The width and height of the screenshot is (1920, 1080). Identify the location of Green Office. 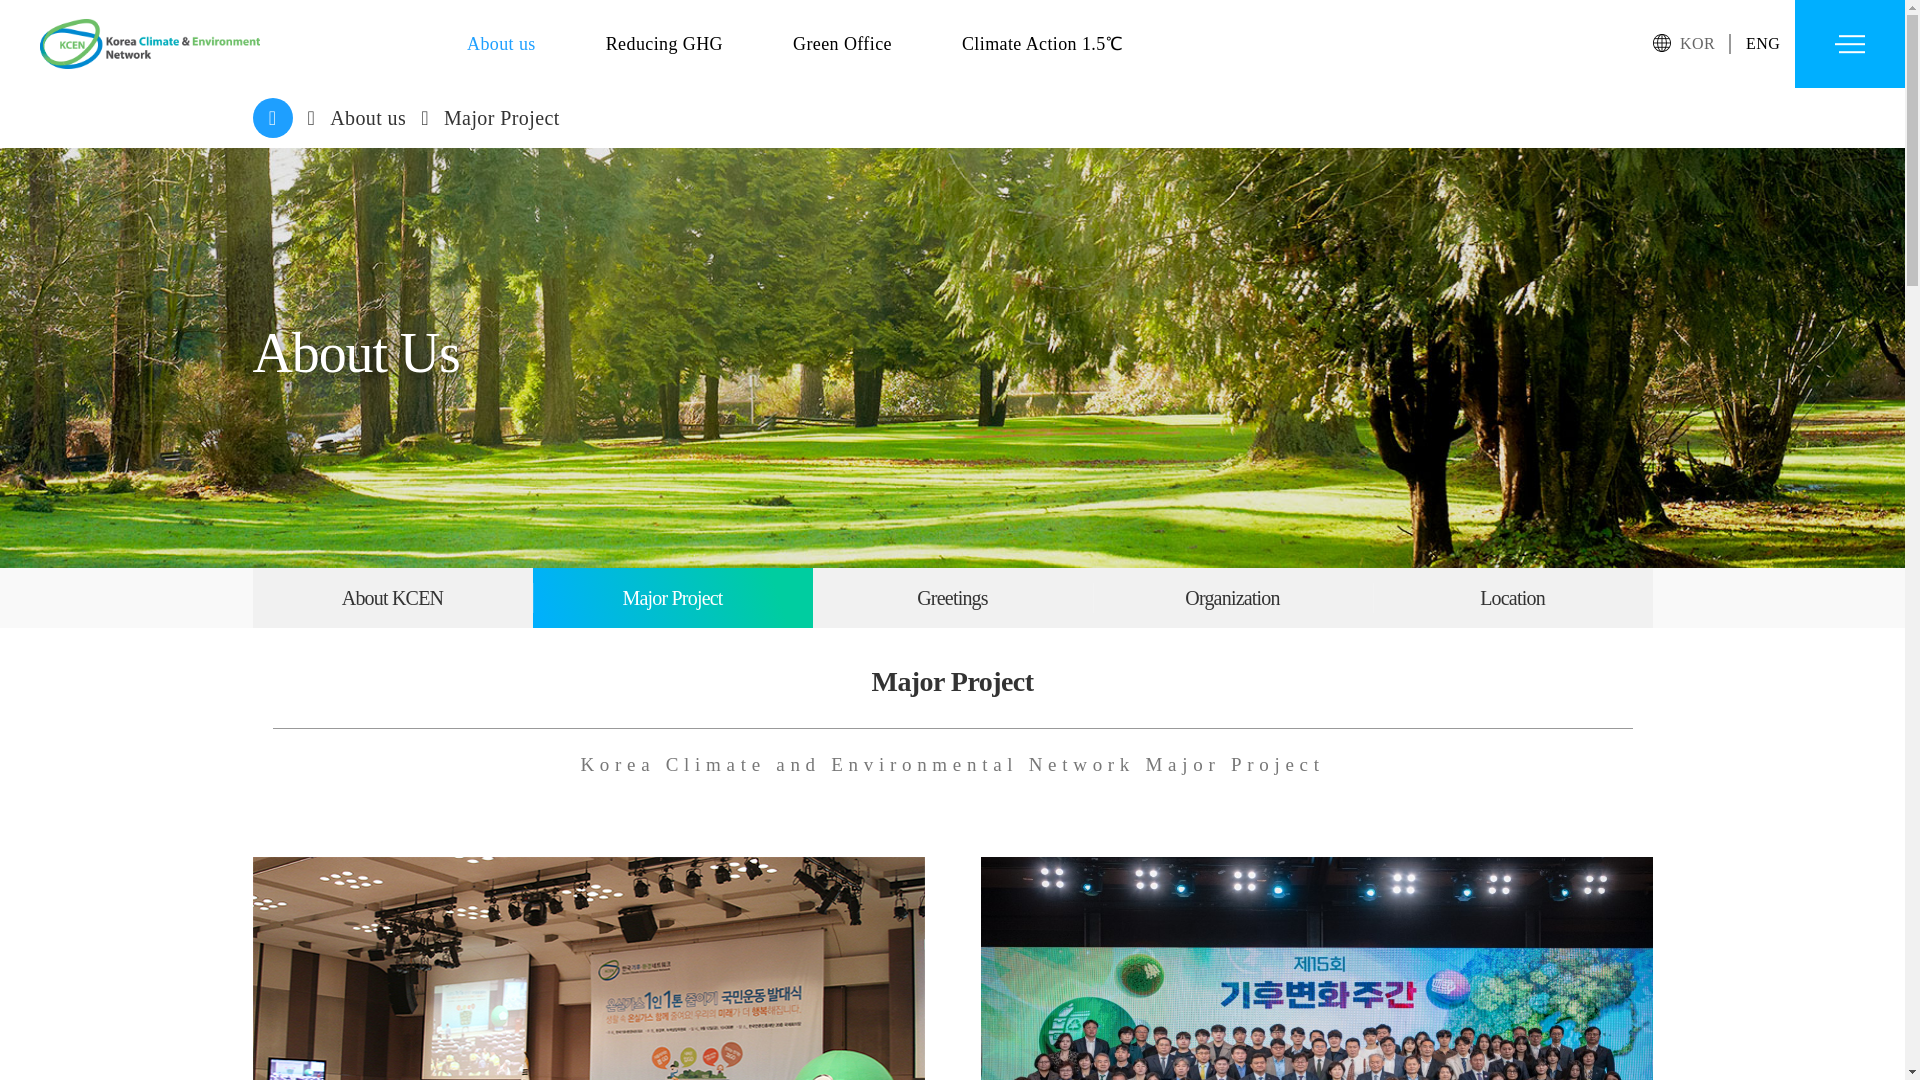
(842, 44).